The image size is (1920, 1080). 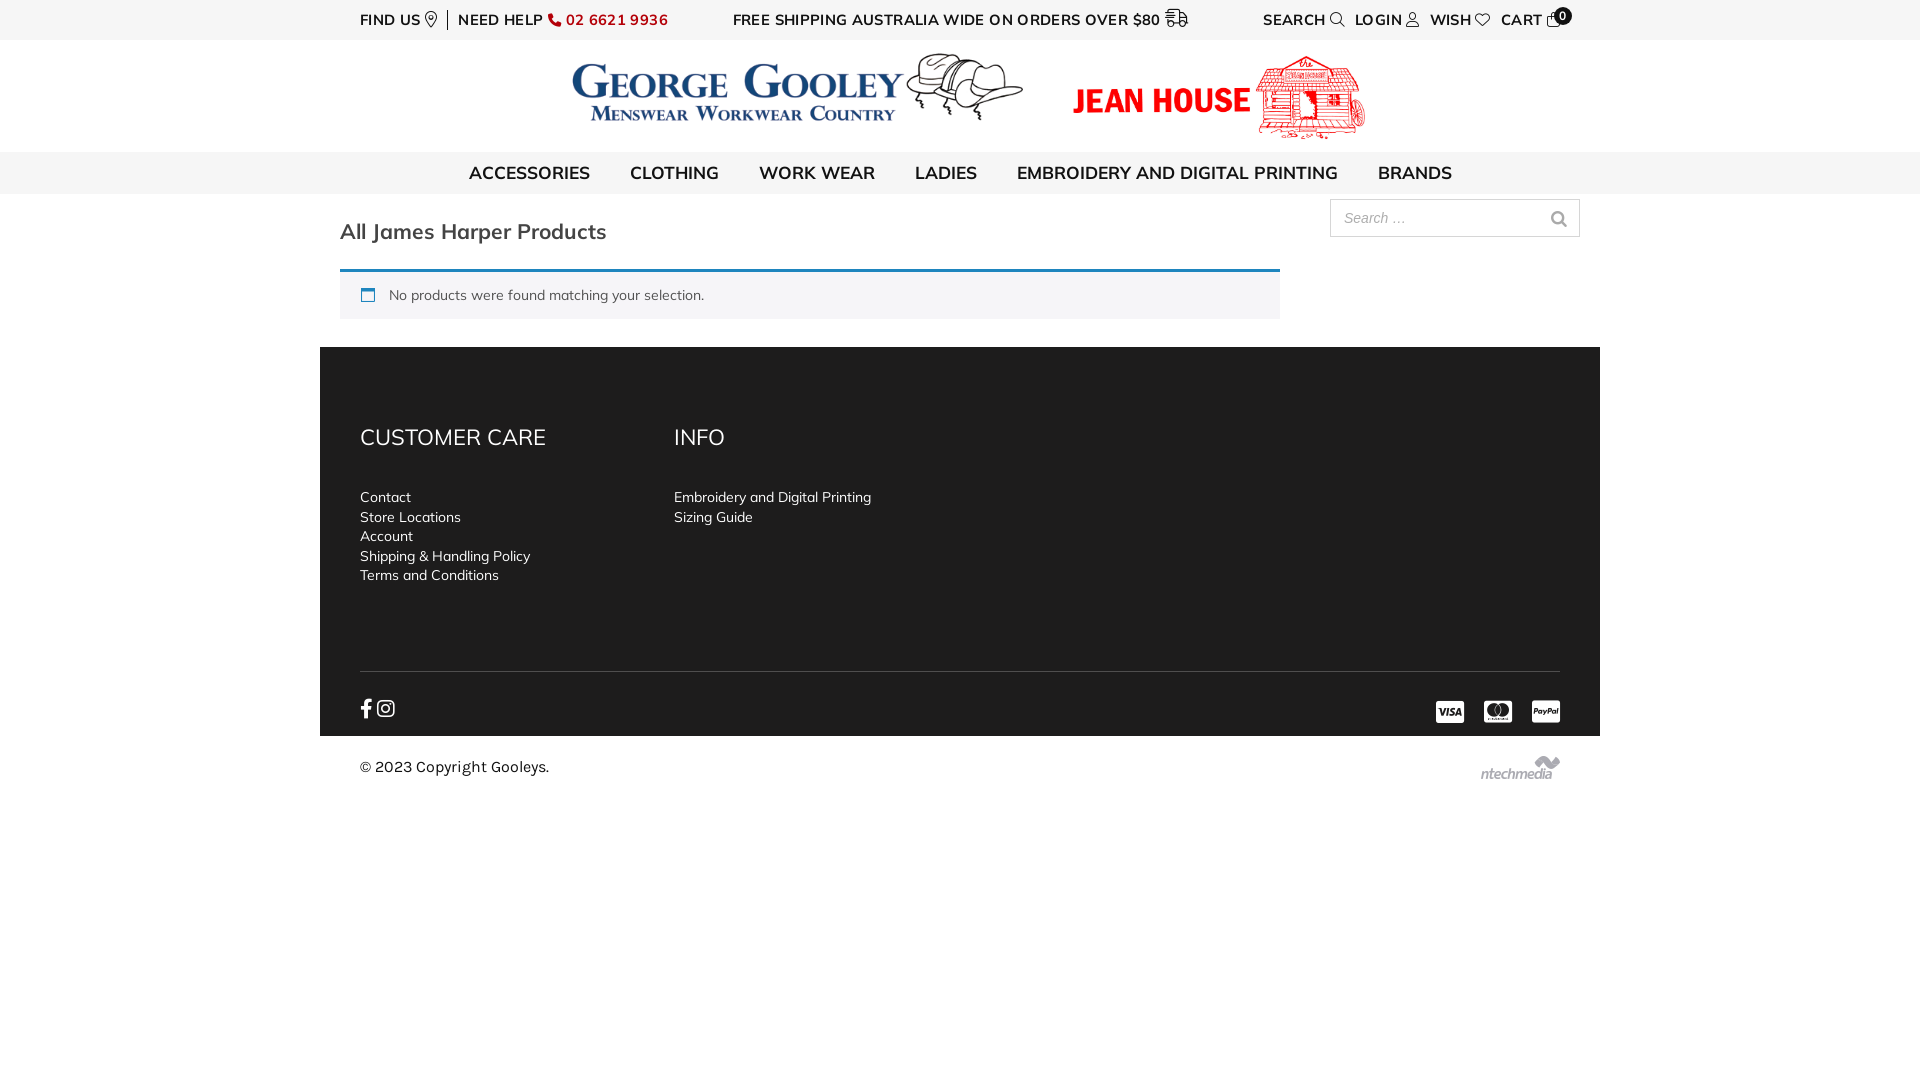 What do you see at coordinates (1415, 173) in the screenshot?
I see `BRANDS` at bounding box center [1415, 173].